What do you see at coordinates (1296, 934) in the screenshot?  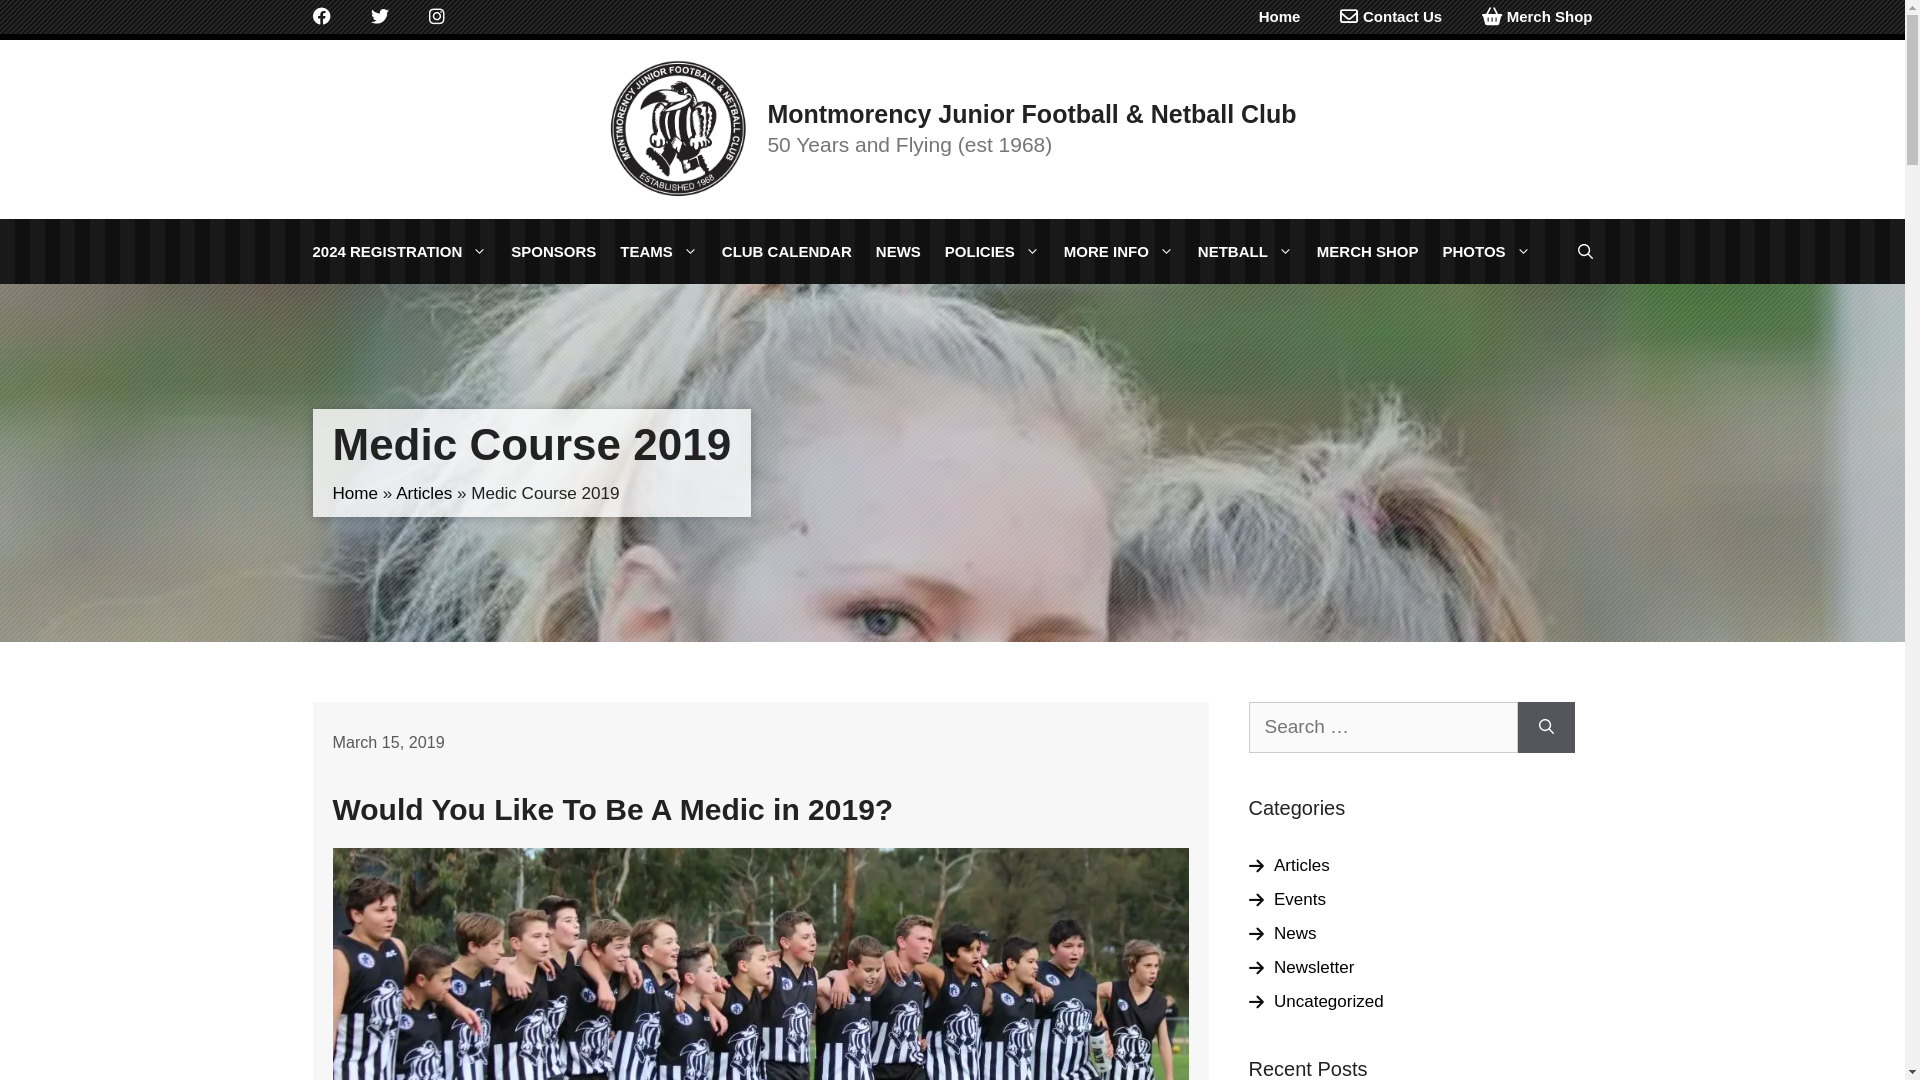 I see `News` at bounding box center [1296, 934].